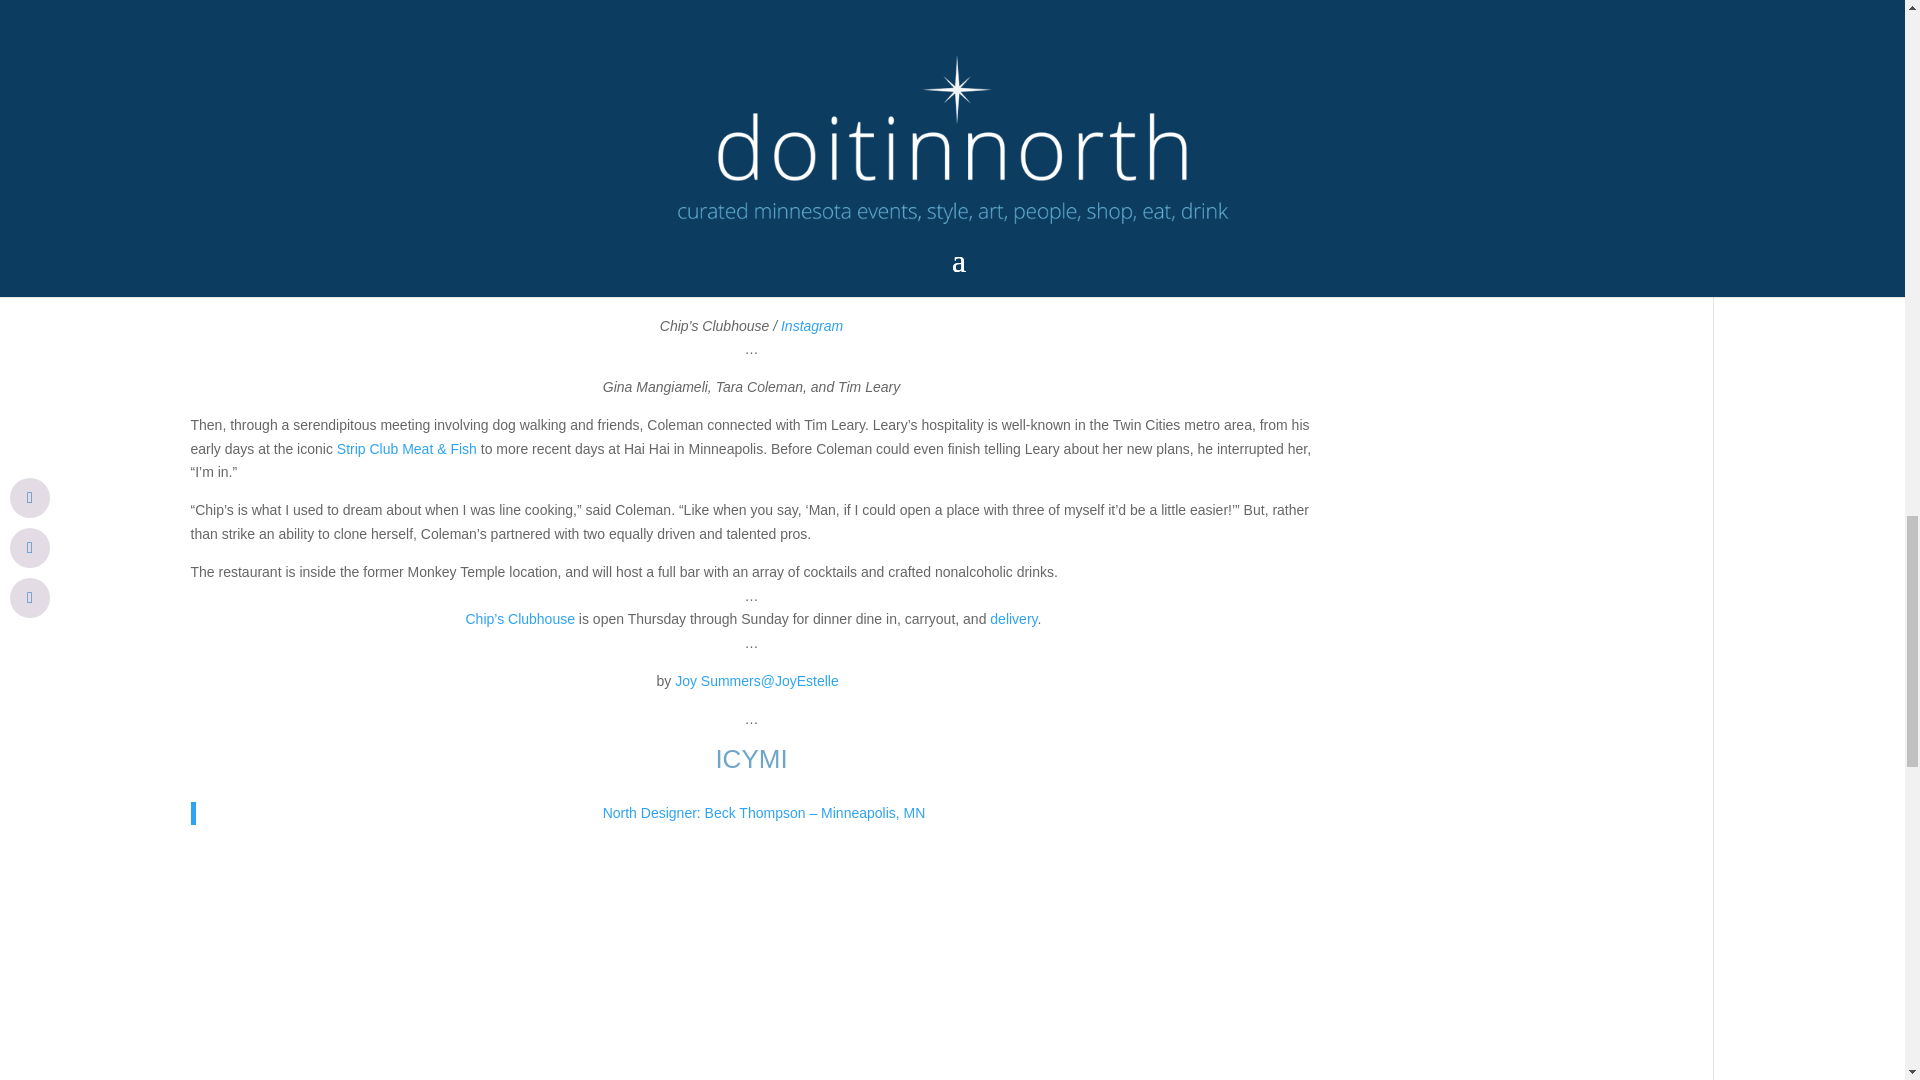 The height and width of the screenshot is (1080, 1920). What do you see at coordinates (718, 680) in the screenshot?
I see `Joy Summers` at bounding box center [718, 680].